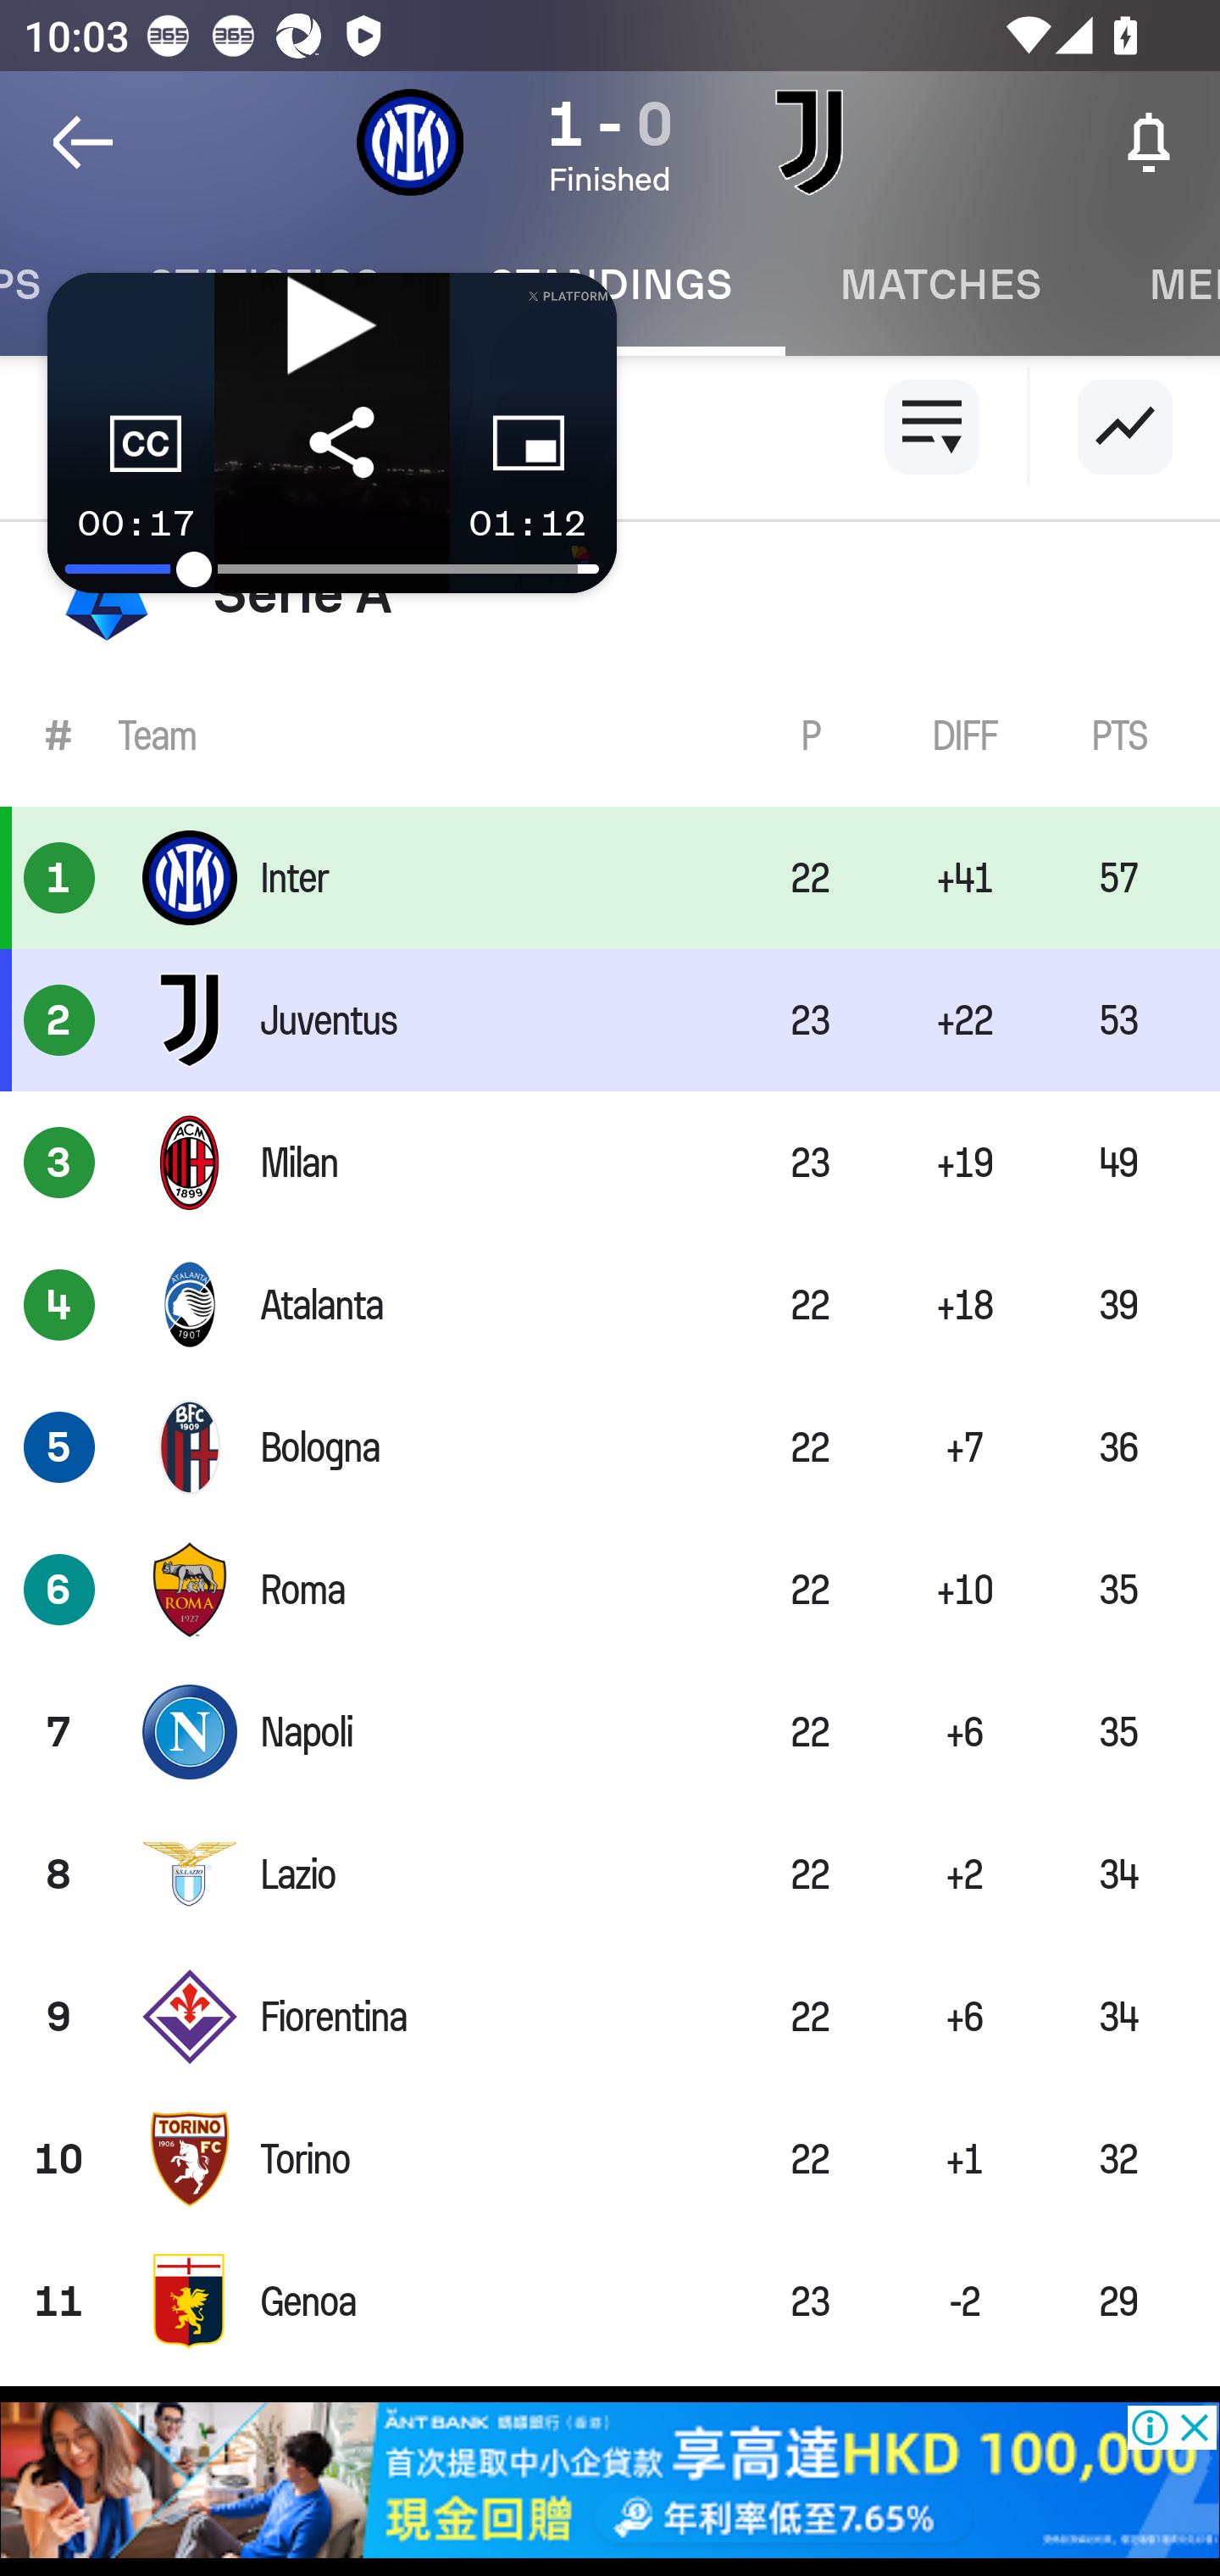 This screenshot has height=2576, width=1220. I want to click on 5, so click(59, 1446).